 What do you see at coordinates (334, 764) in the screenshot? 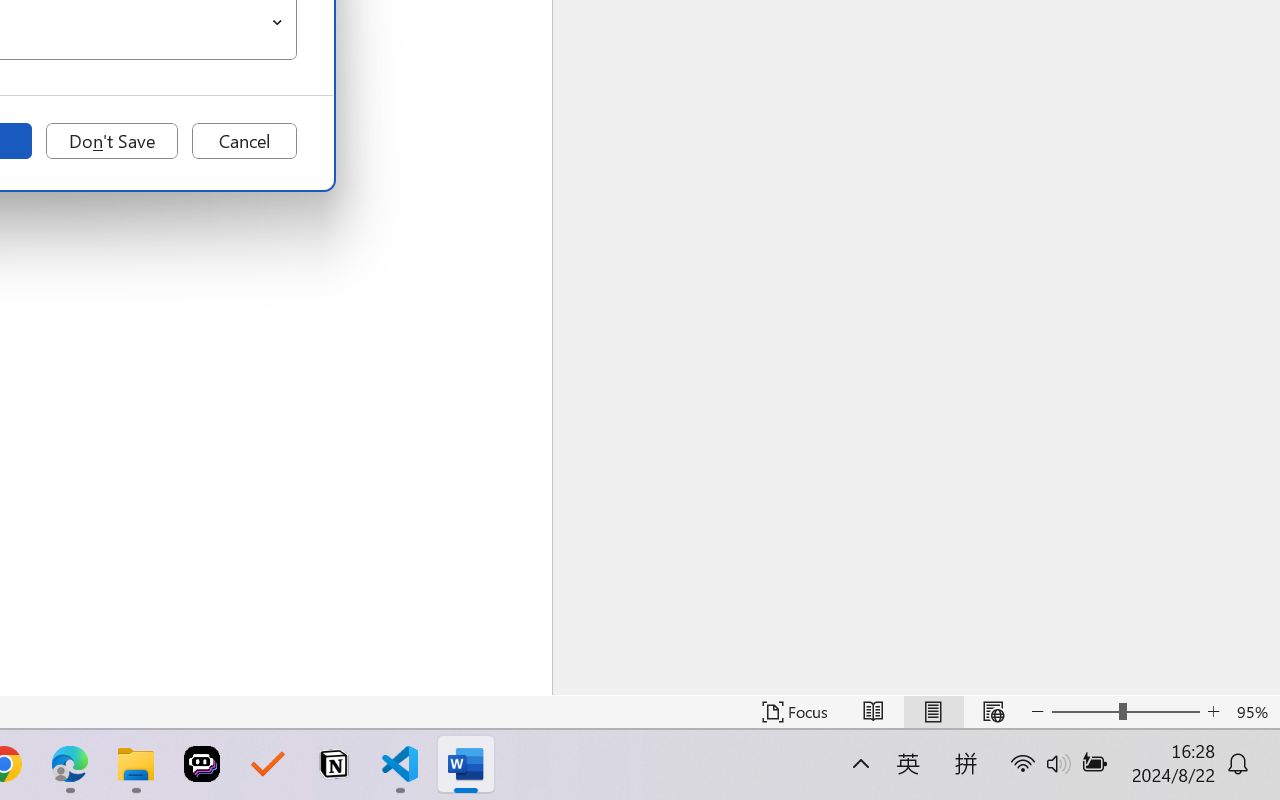
I see `Notion` at bounding box center [334, 764].